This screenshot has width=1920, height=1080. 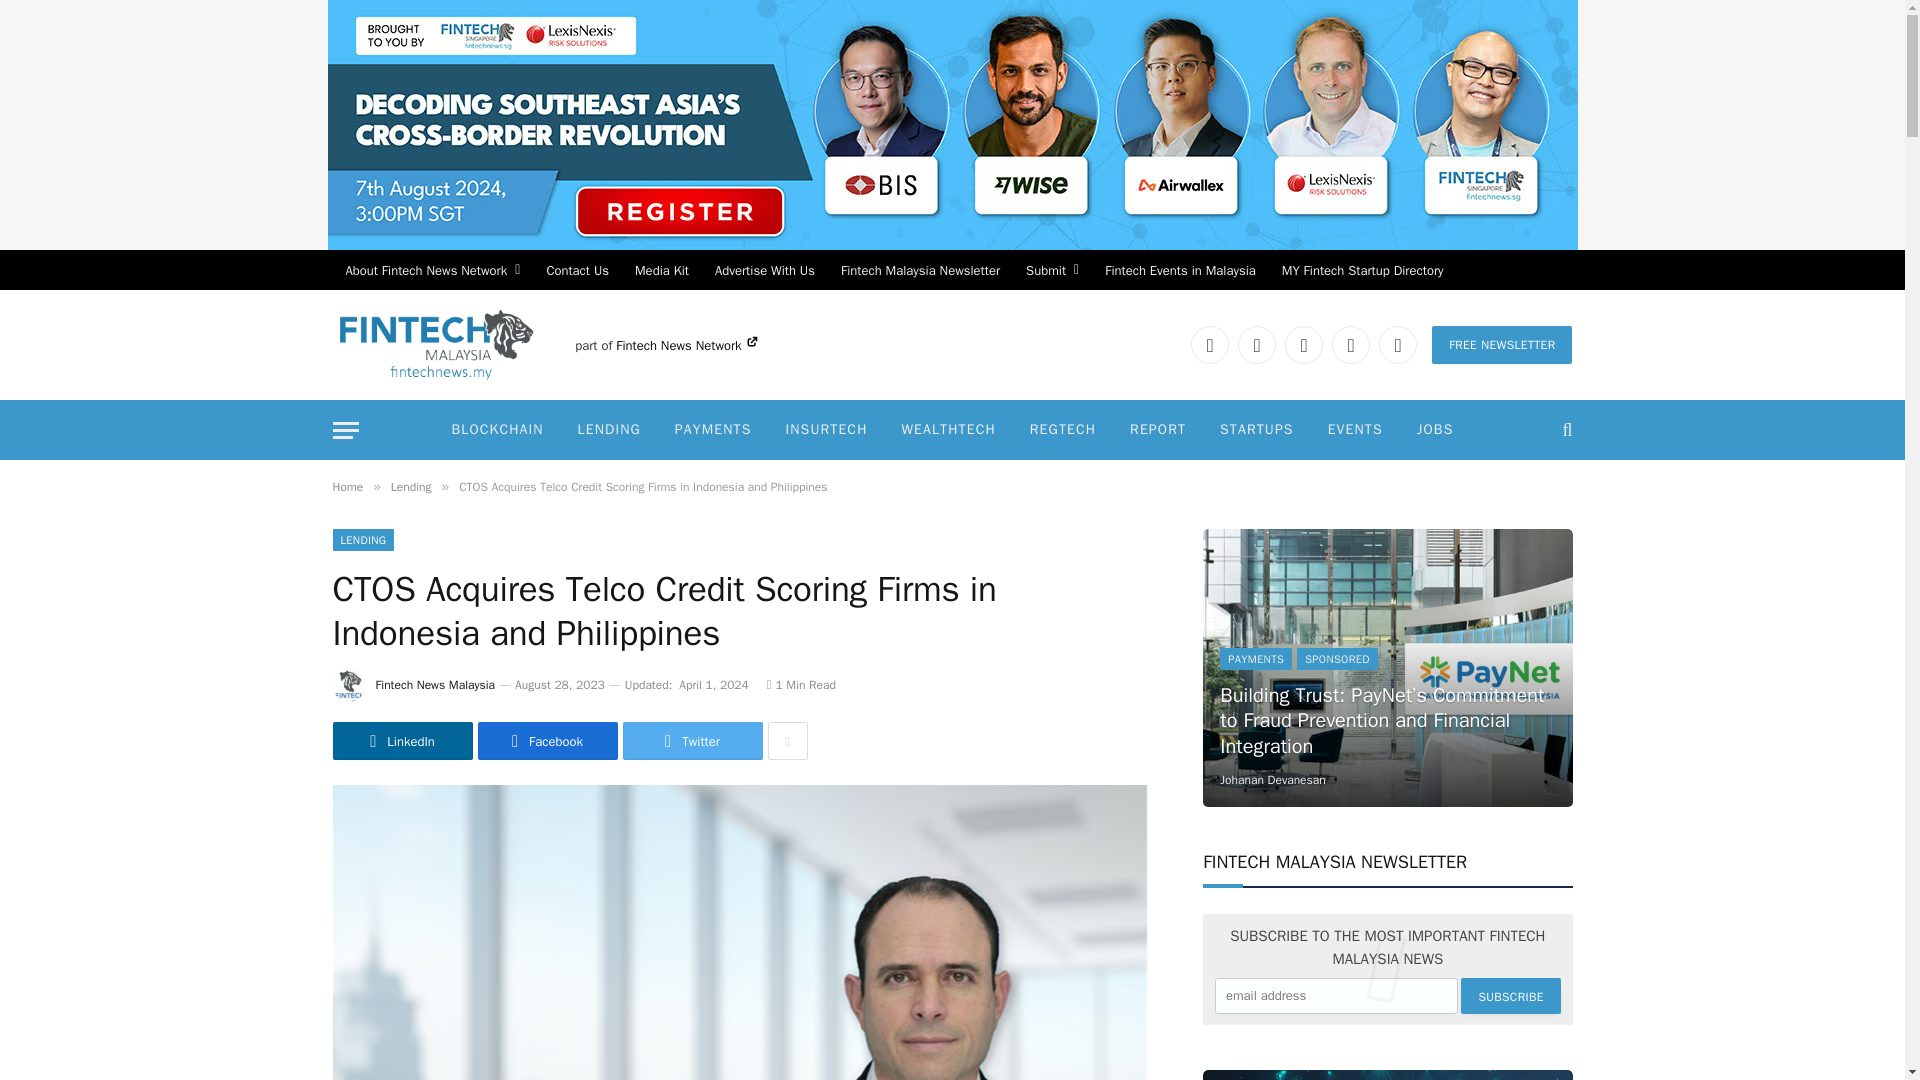 What do you see at coordinates (788, 741) in the screenshot?
I see `Show More Social Sharing` at bounding box center [788, 741].